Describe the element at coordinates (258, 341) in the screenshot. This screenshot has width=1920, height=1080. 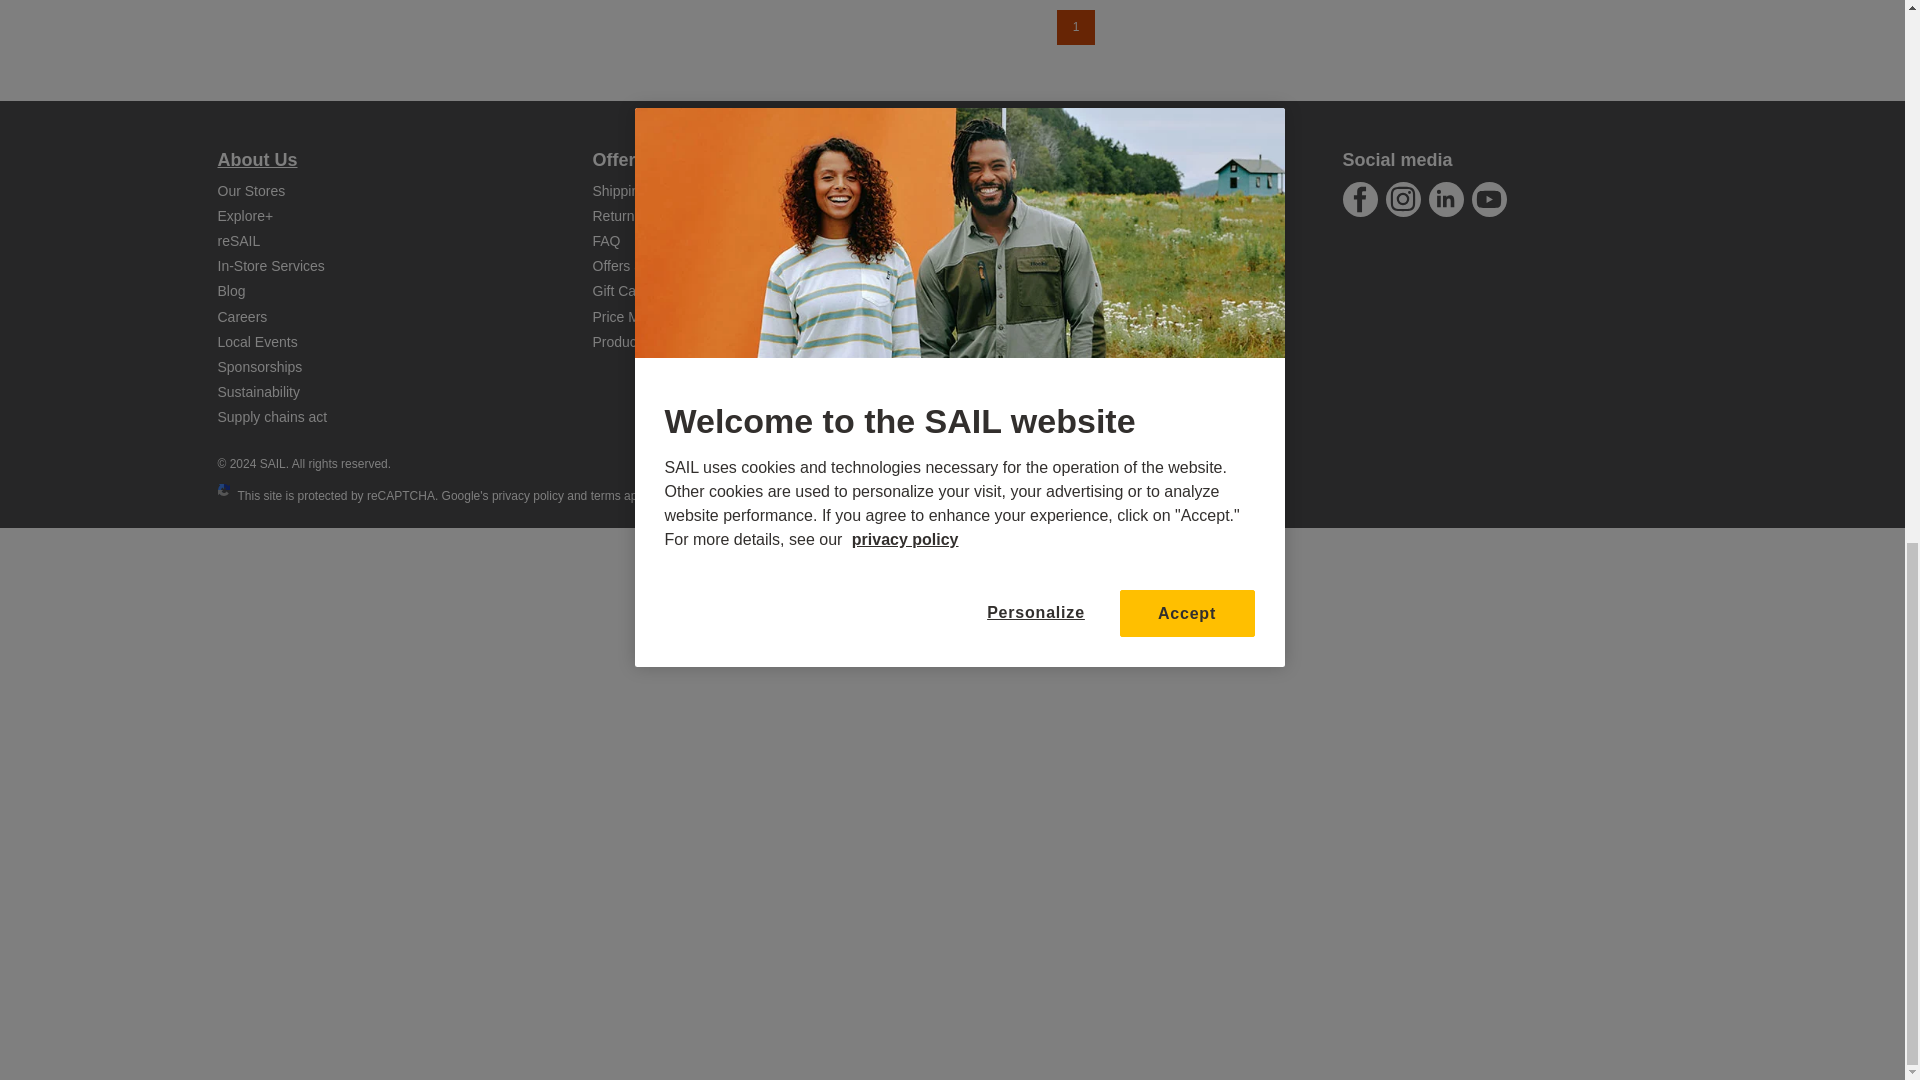
I see `Local Events` at that location.